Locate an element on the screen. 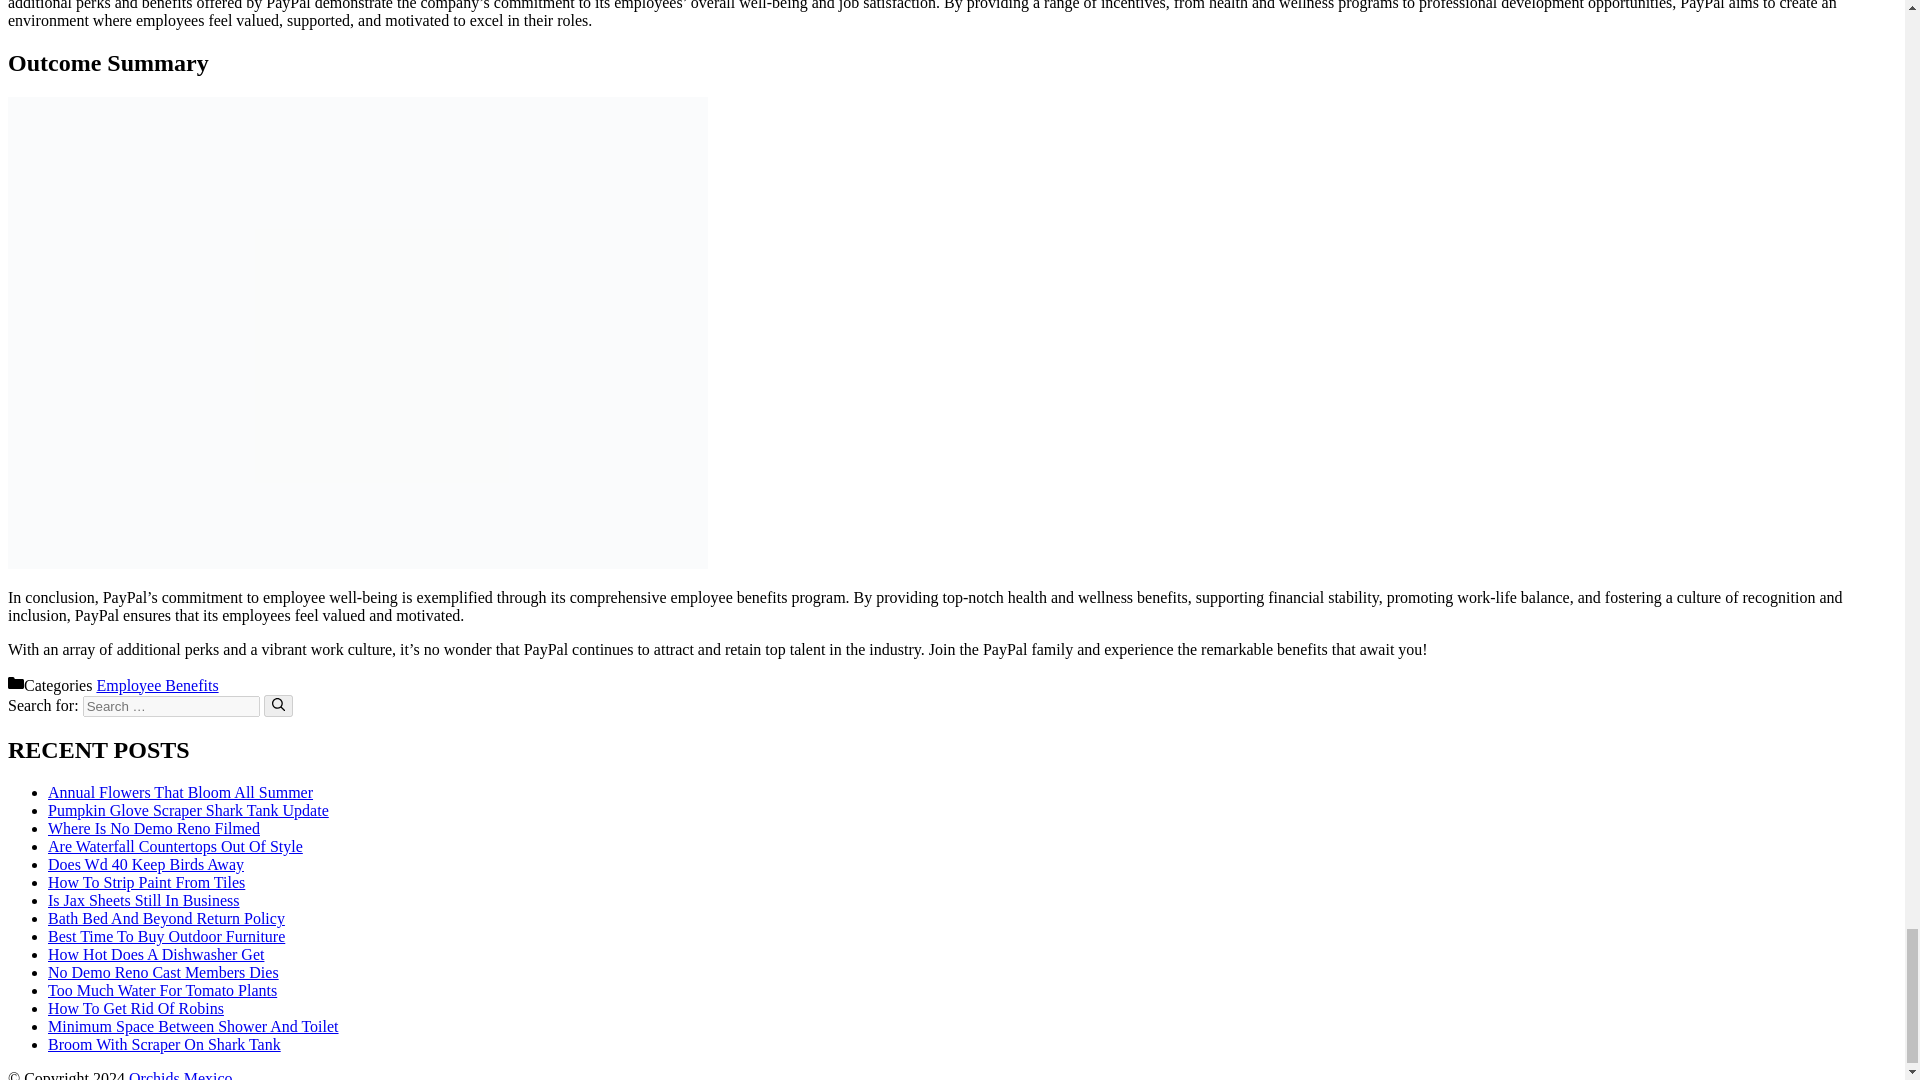 The width and height of the screenshot is (1920, 1080). Too Much Water For Tomato Plants is located at coordinates (162, 990).